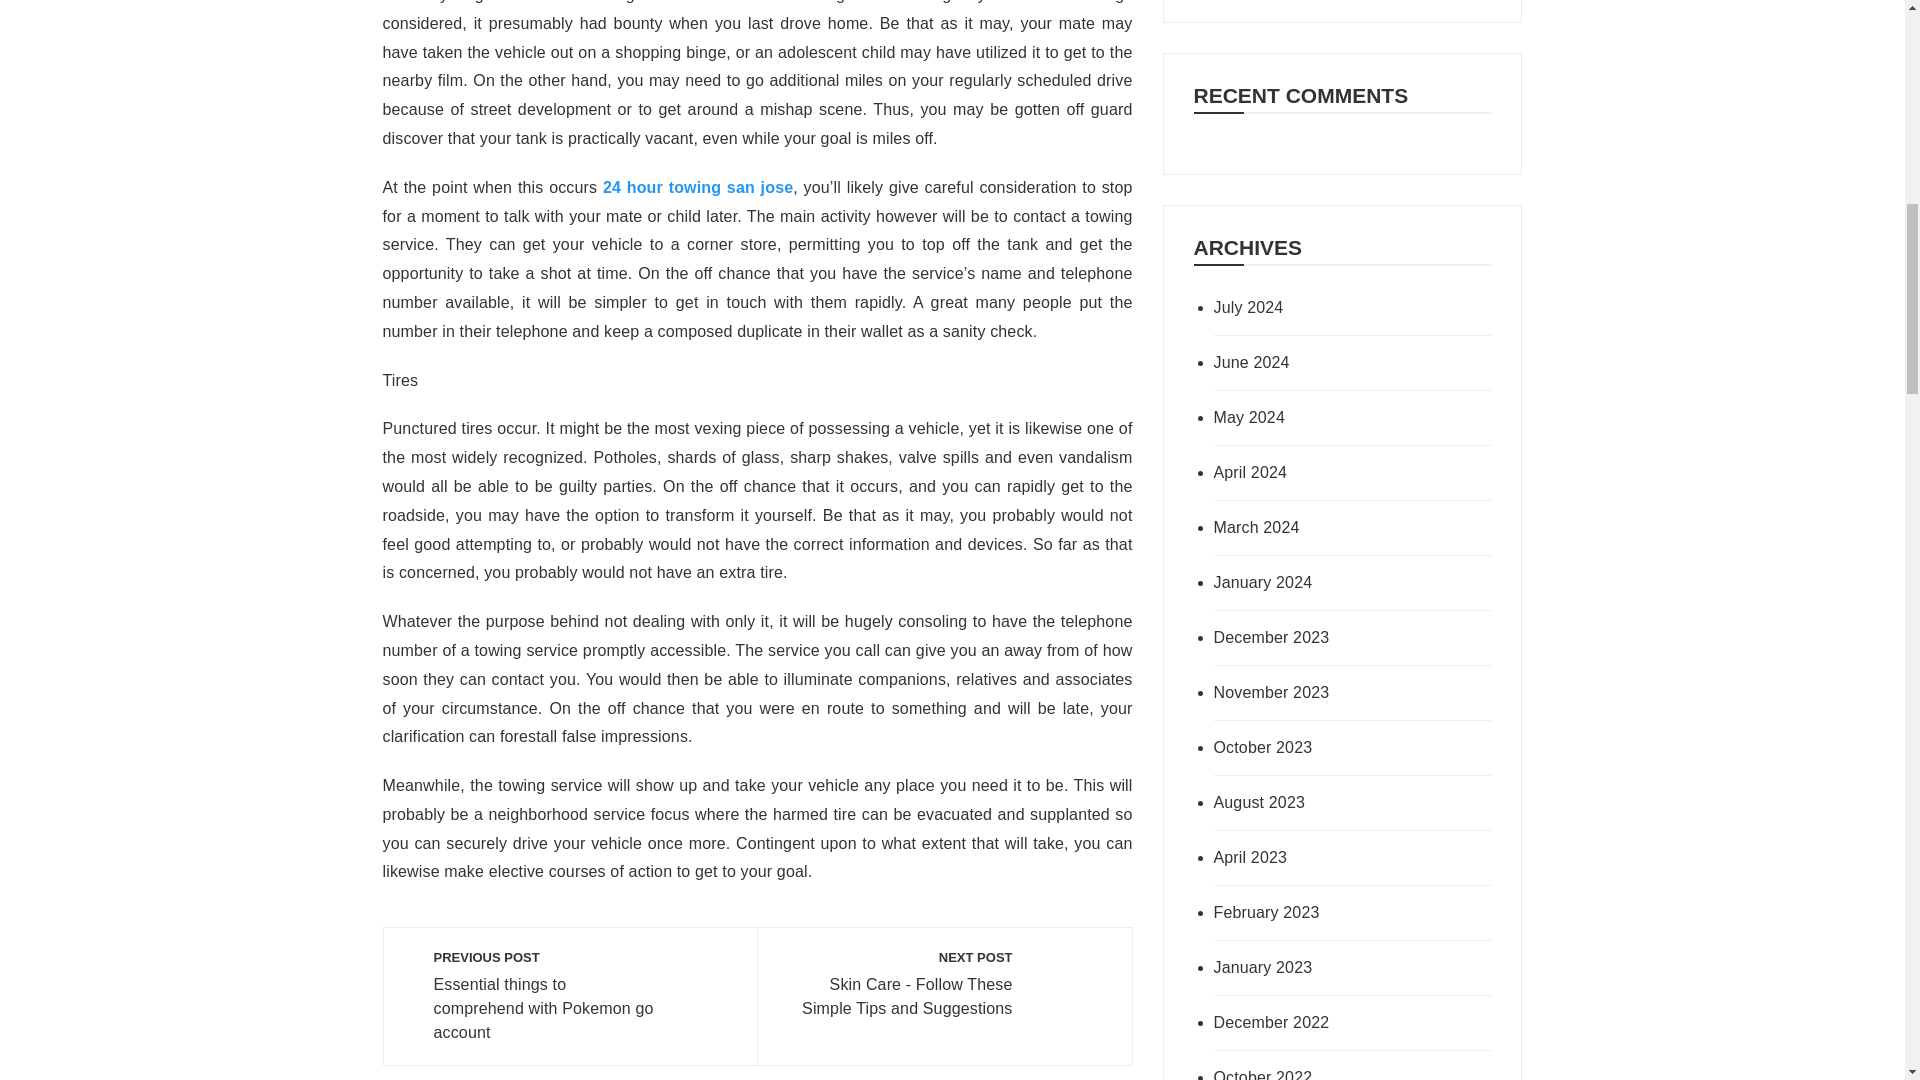  I want to click on February 2023, so click(1324, 912).